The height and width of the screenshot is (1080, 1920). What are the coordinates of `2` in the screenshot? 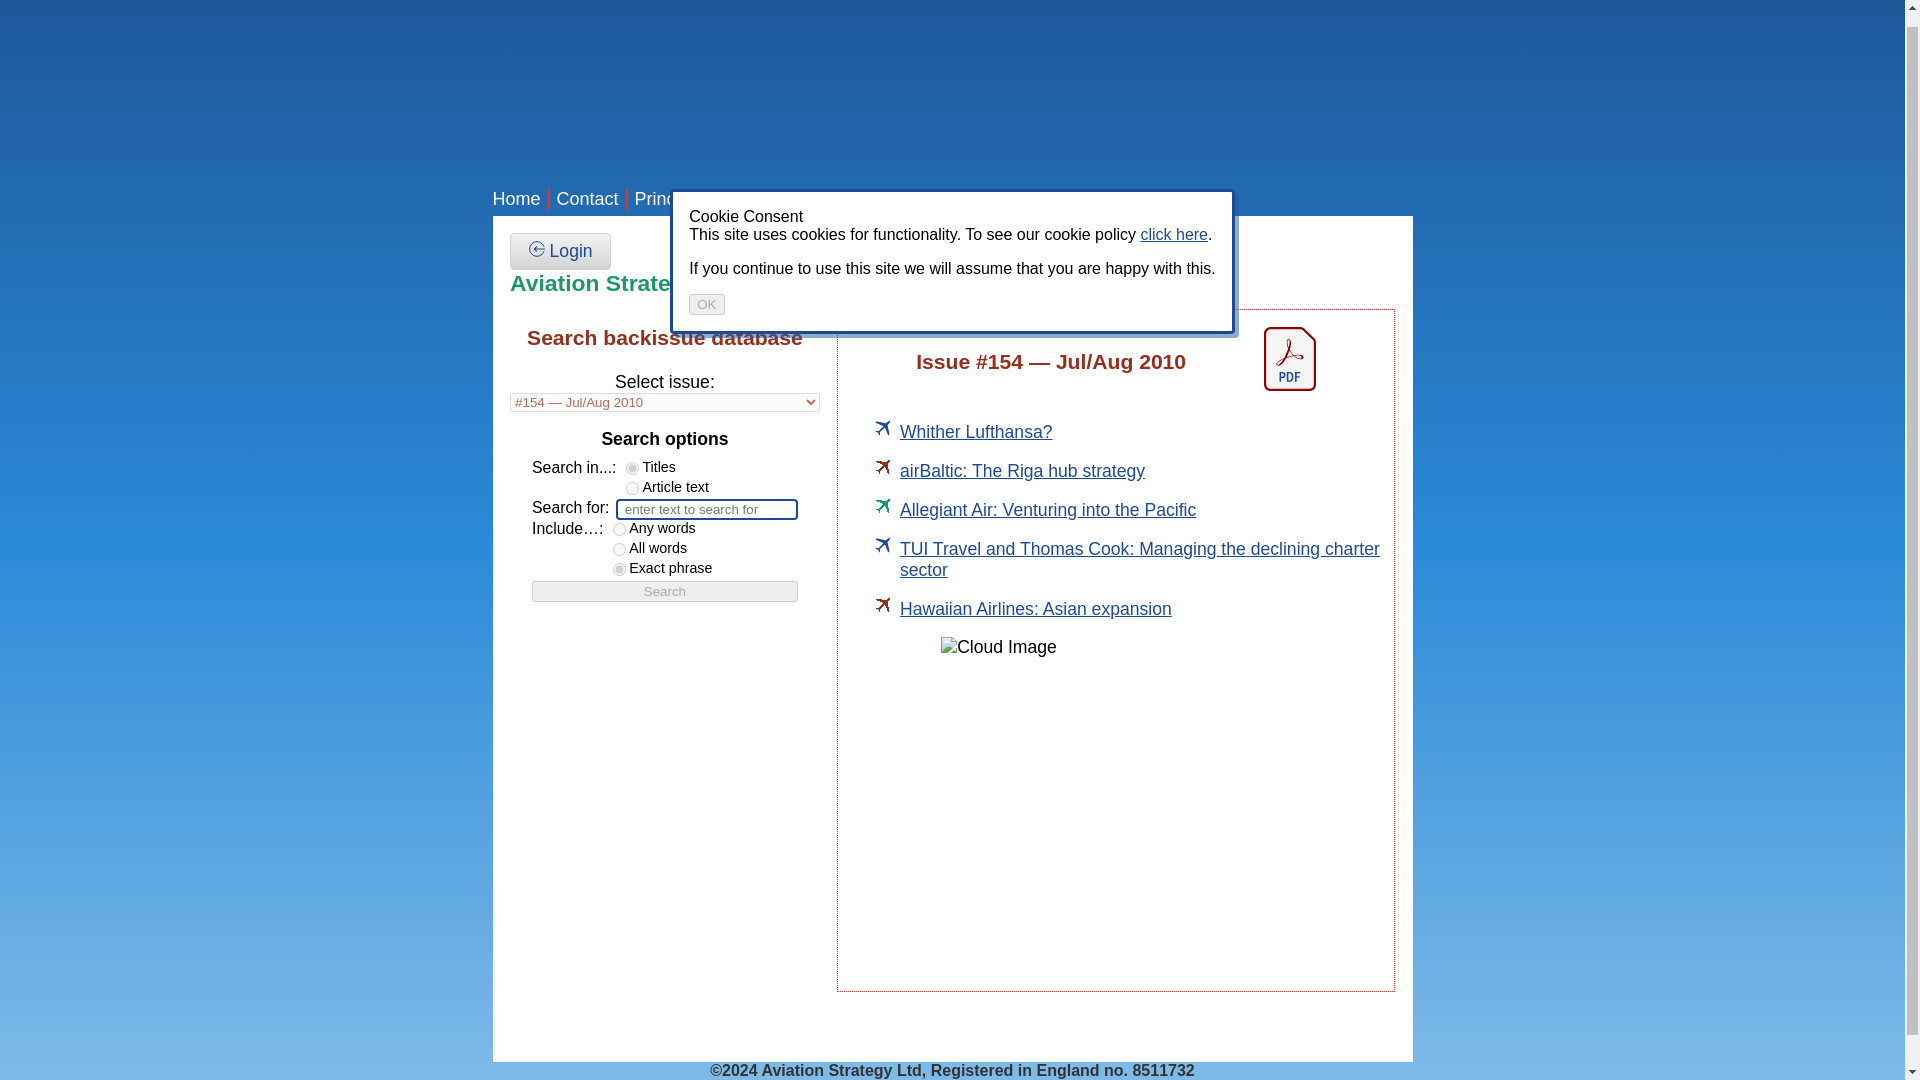 It's located at (618, 568).